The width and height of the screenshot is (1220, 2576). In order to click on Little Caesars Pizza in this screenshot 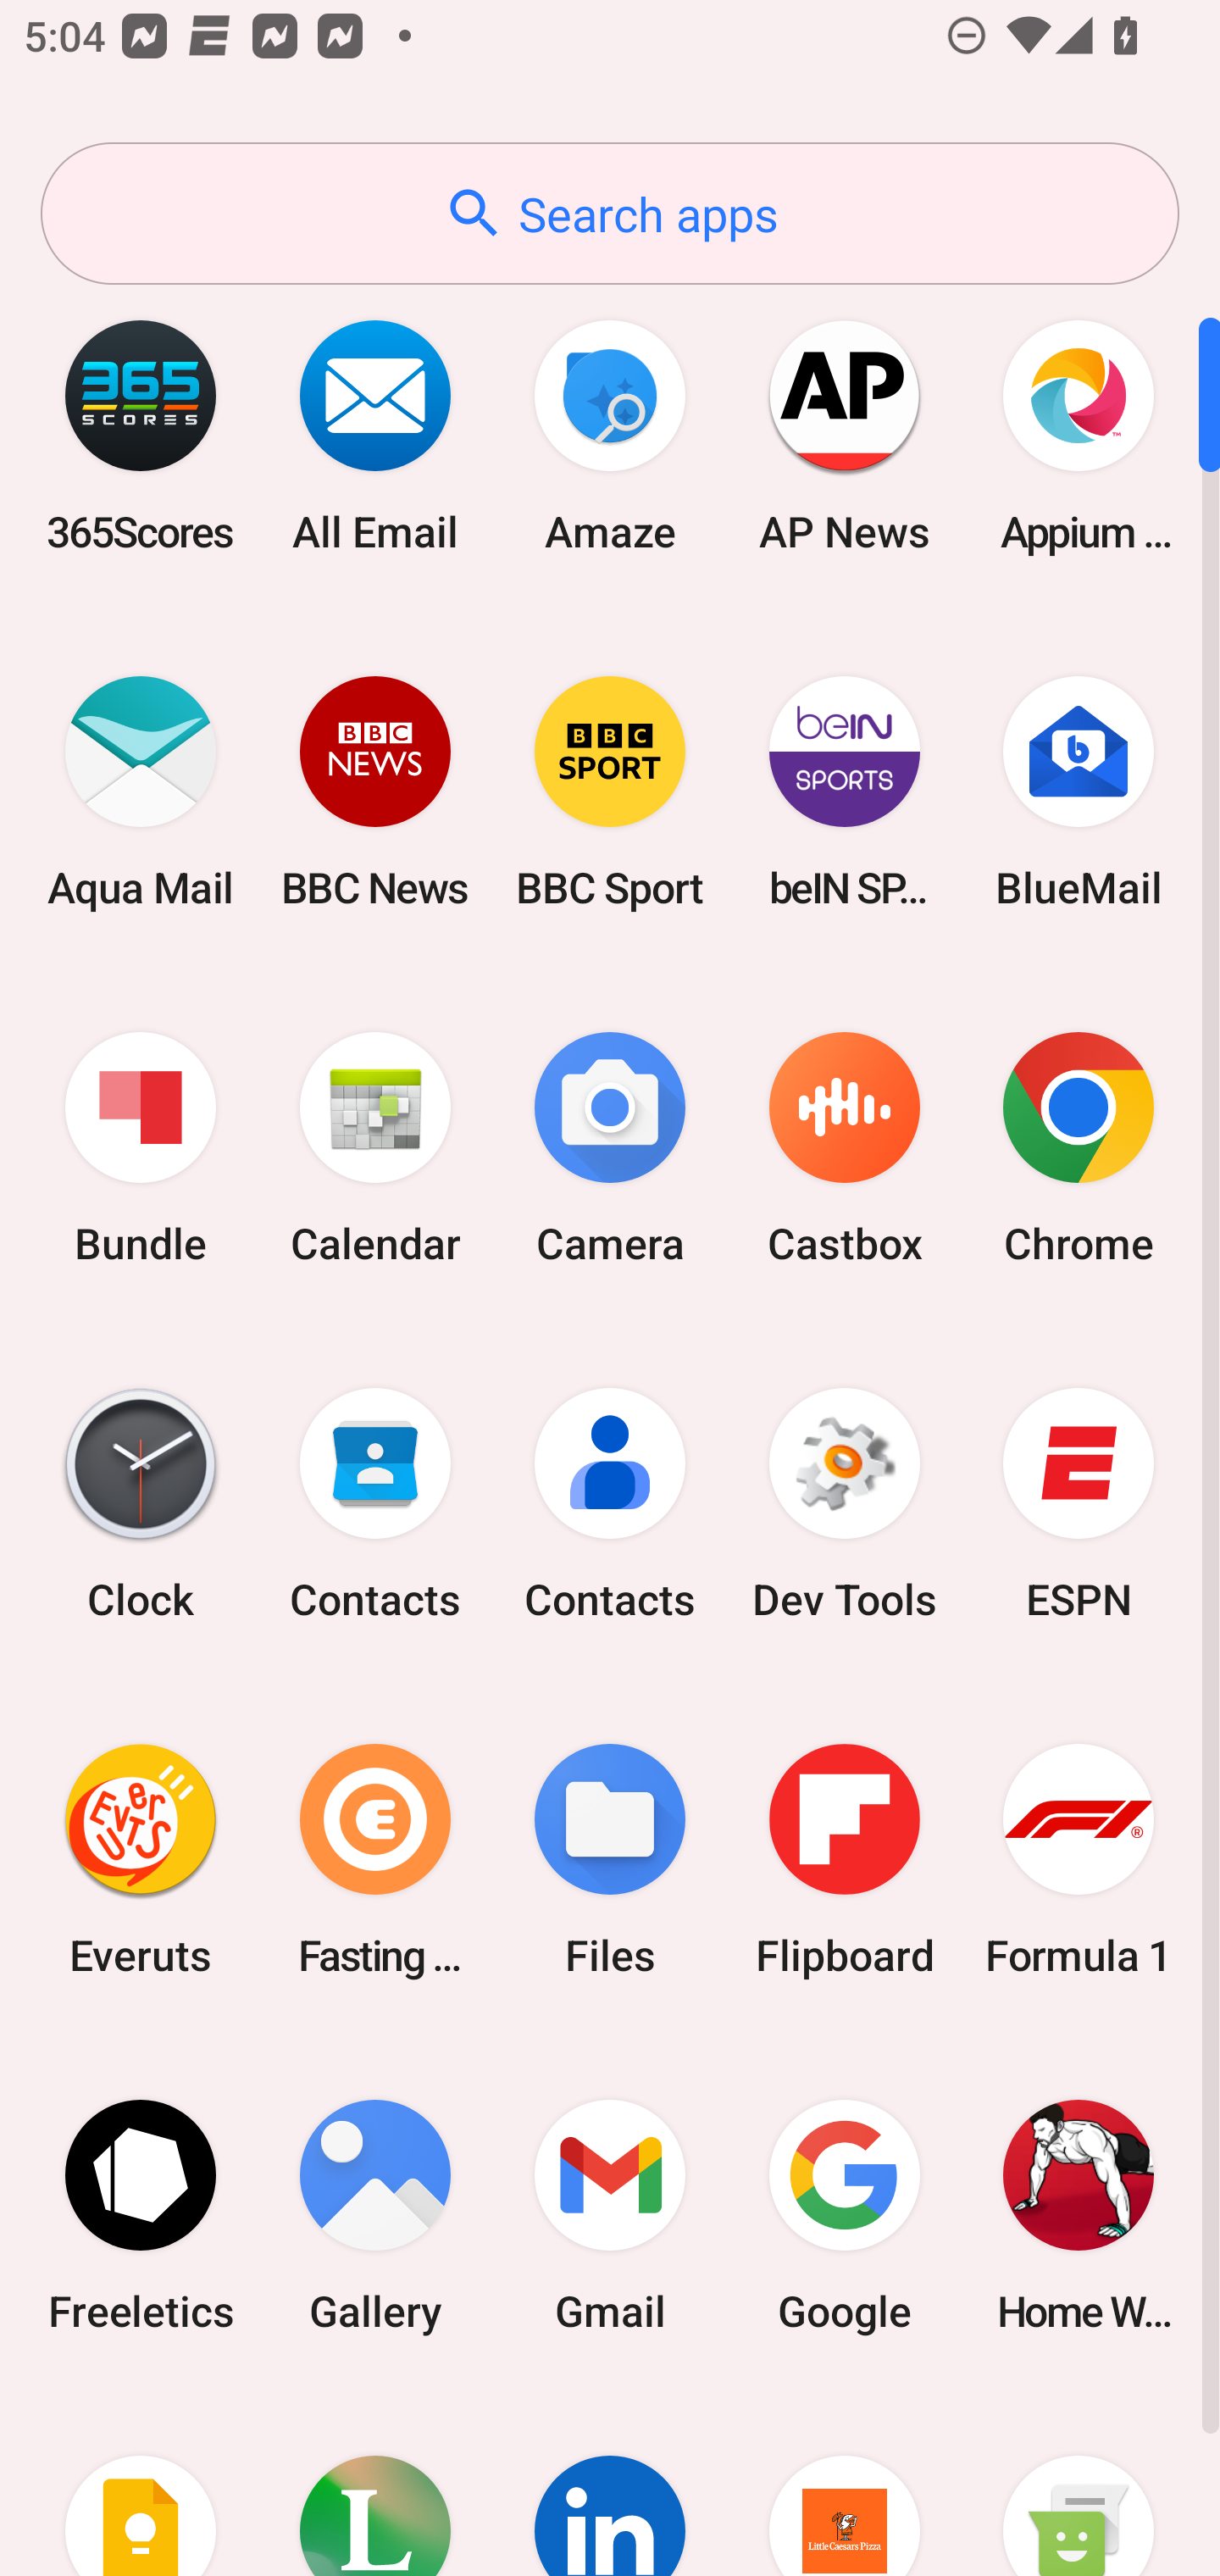, I will do `click(844, 2484)`.